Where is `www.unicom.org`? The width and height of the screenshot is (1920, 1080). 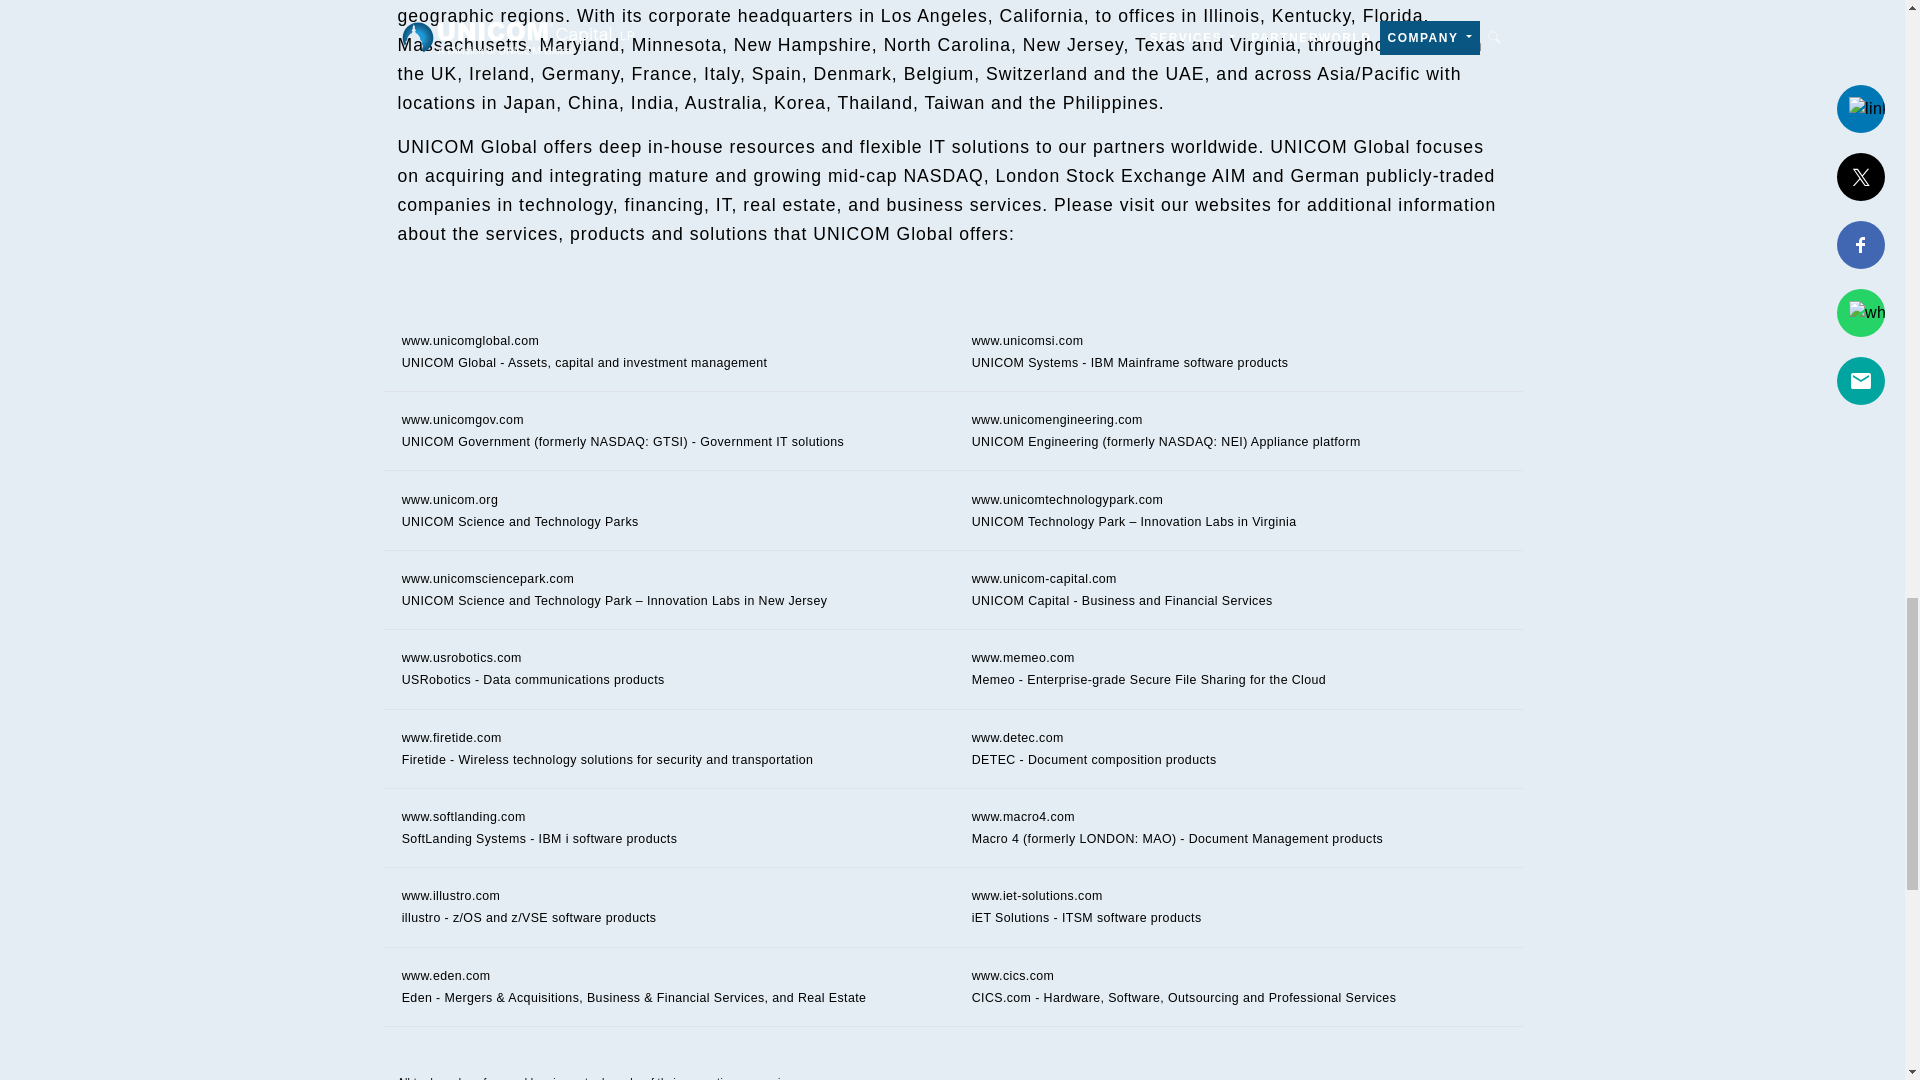
www.unicom.org is located at coordinates (450, 499).